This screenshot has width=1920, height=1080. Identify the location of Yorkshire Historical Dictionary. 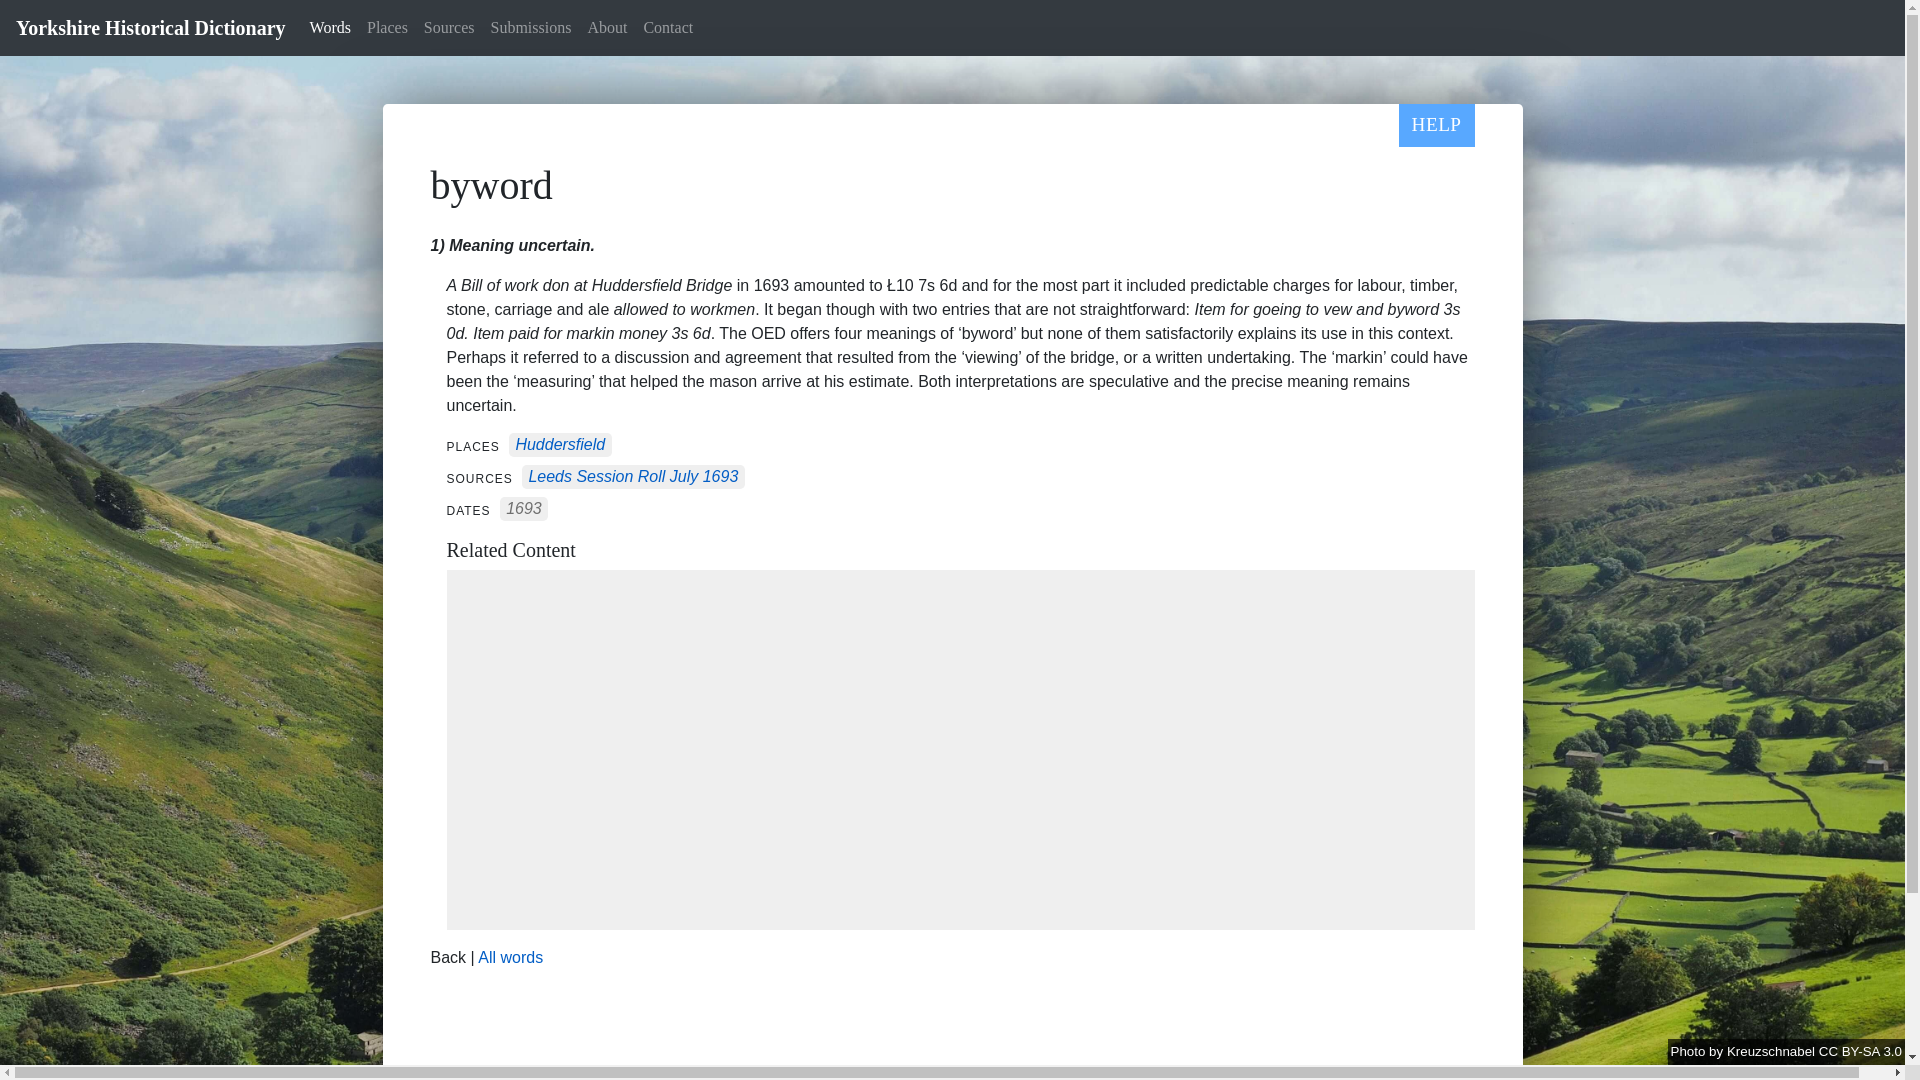
(150, 27).